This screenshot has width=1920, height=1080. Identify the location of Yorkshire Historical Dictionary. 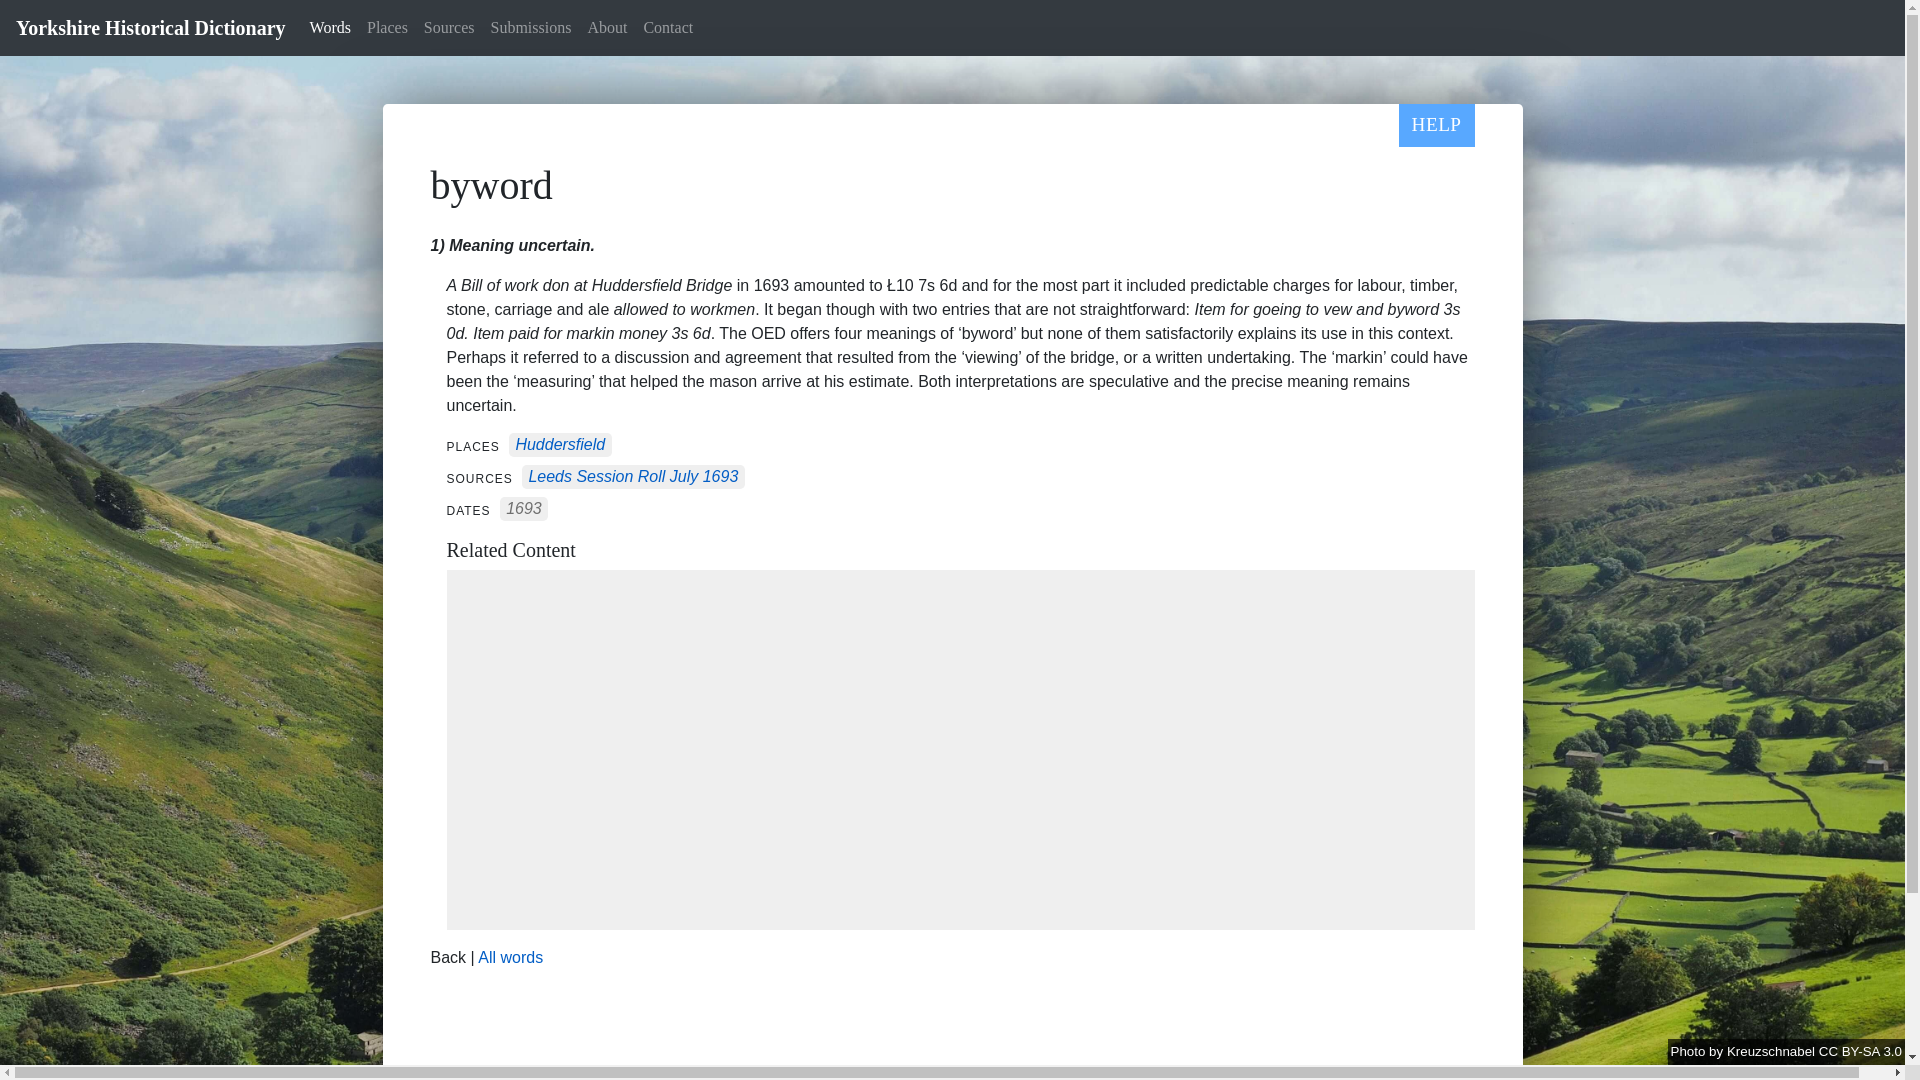
(150, 27).